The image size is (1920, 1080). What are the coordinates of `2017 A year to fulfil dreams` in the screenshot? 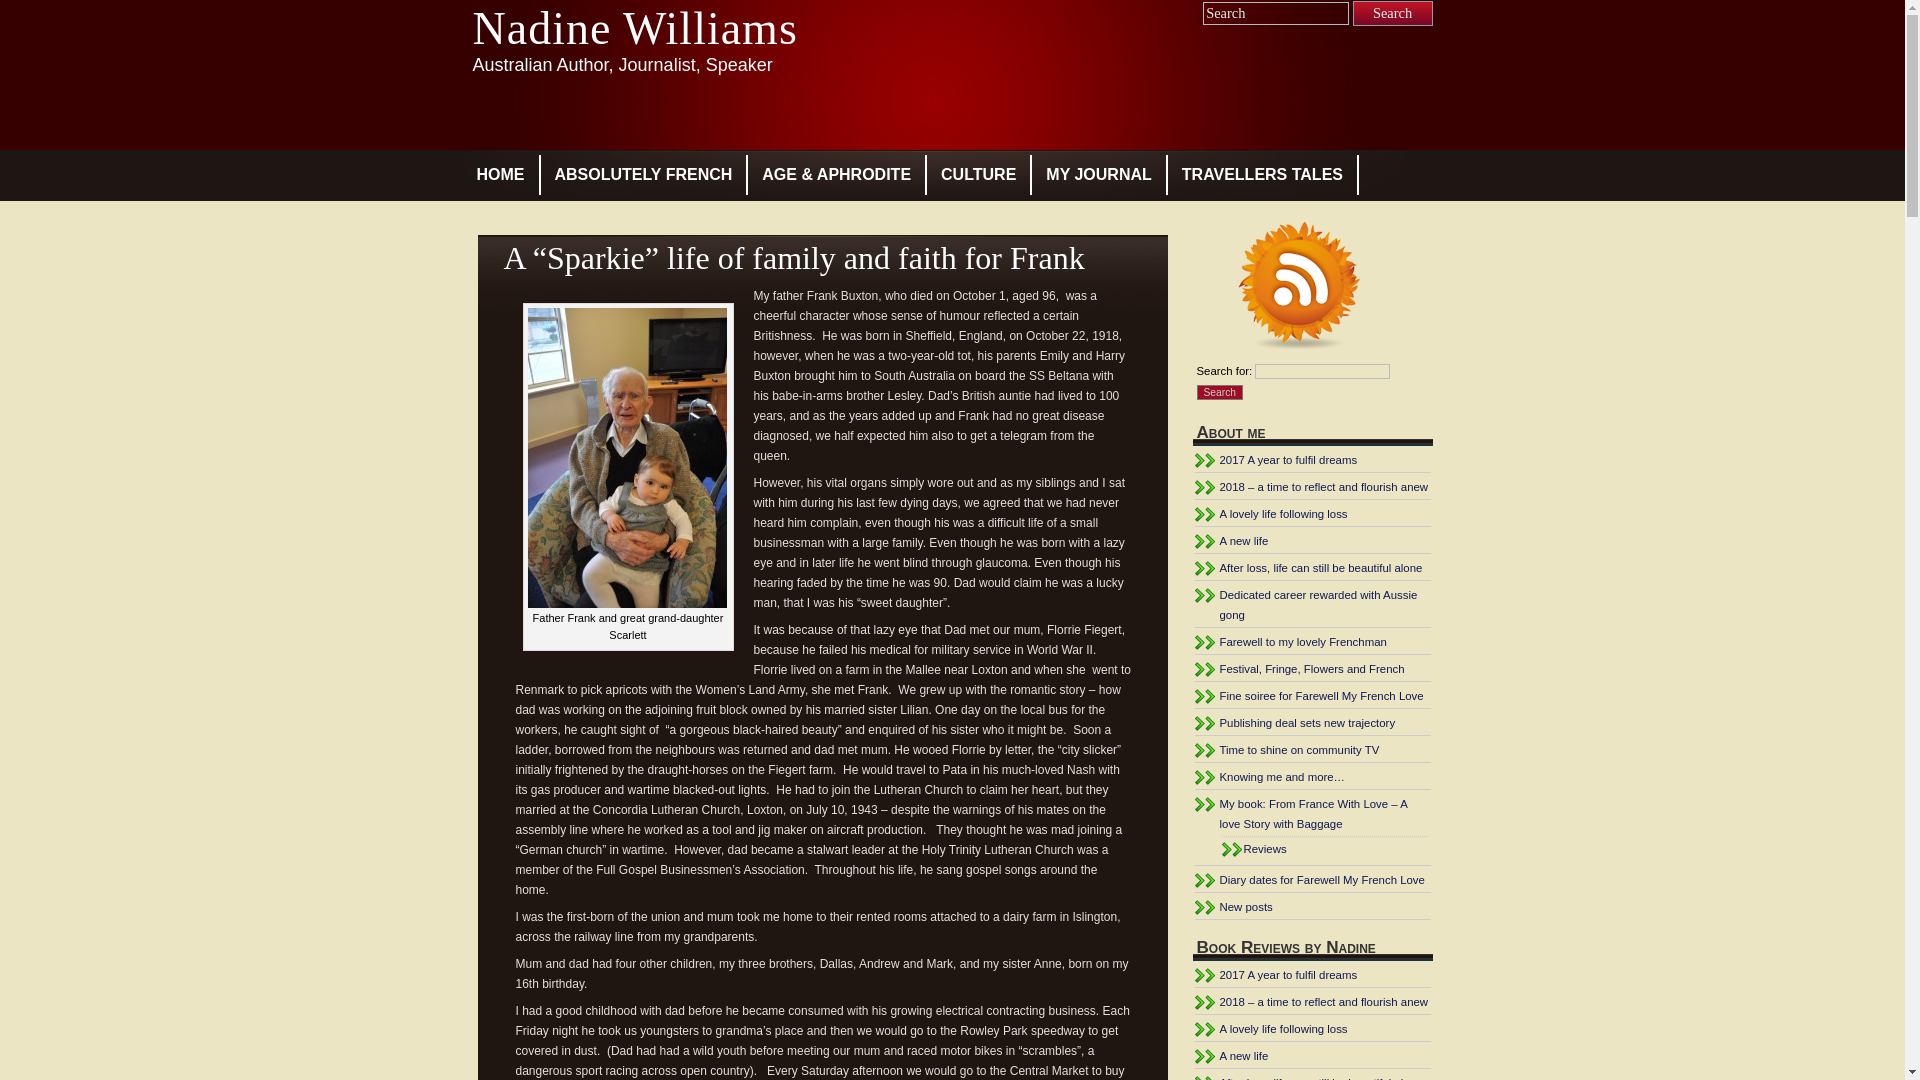 It's located at (1289, 975).